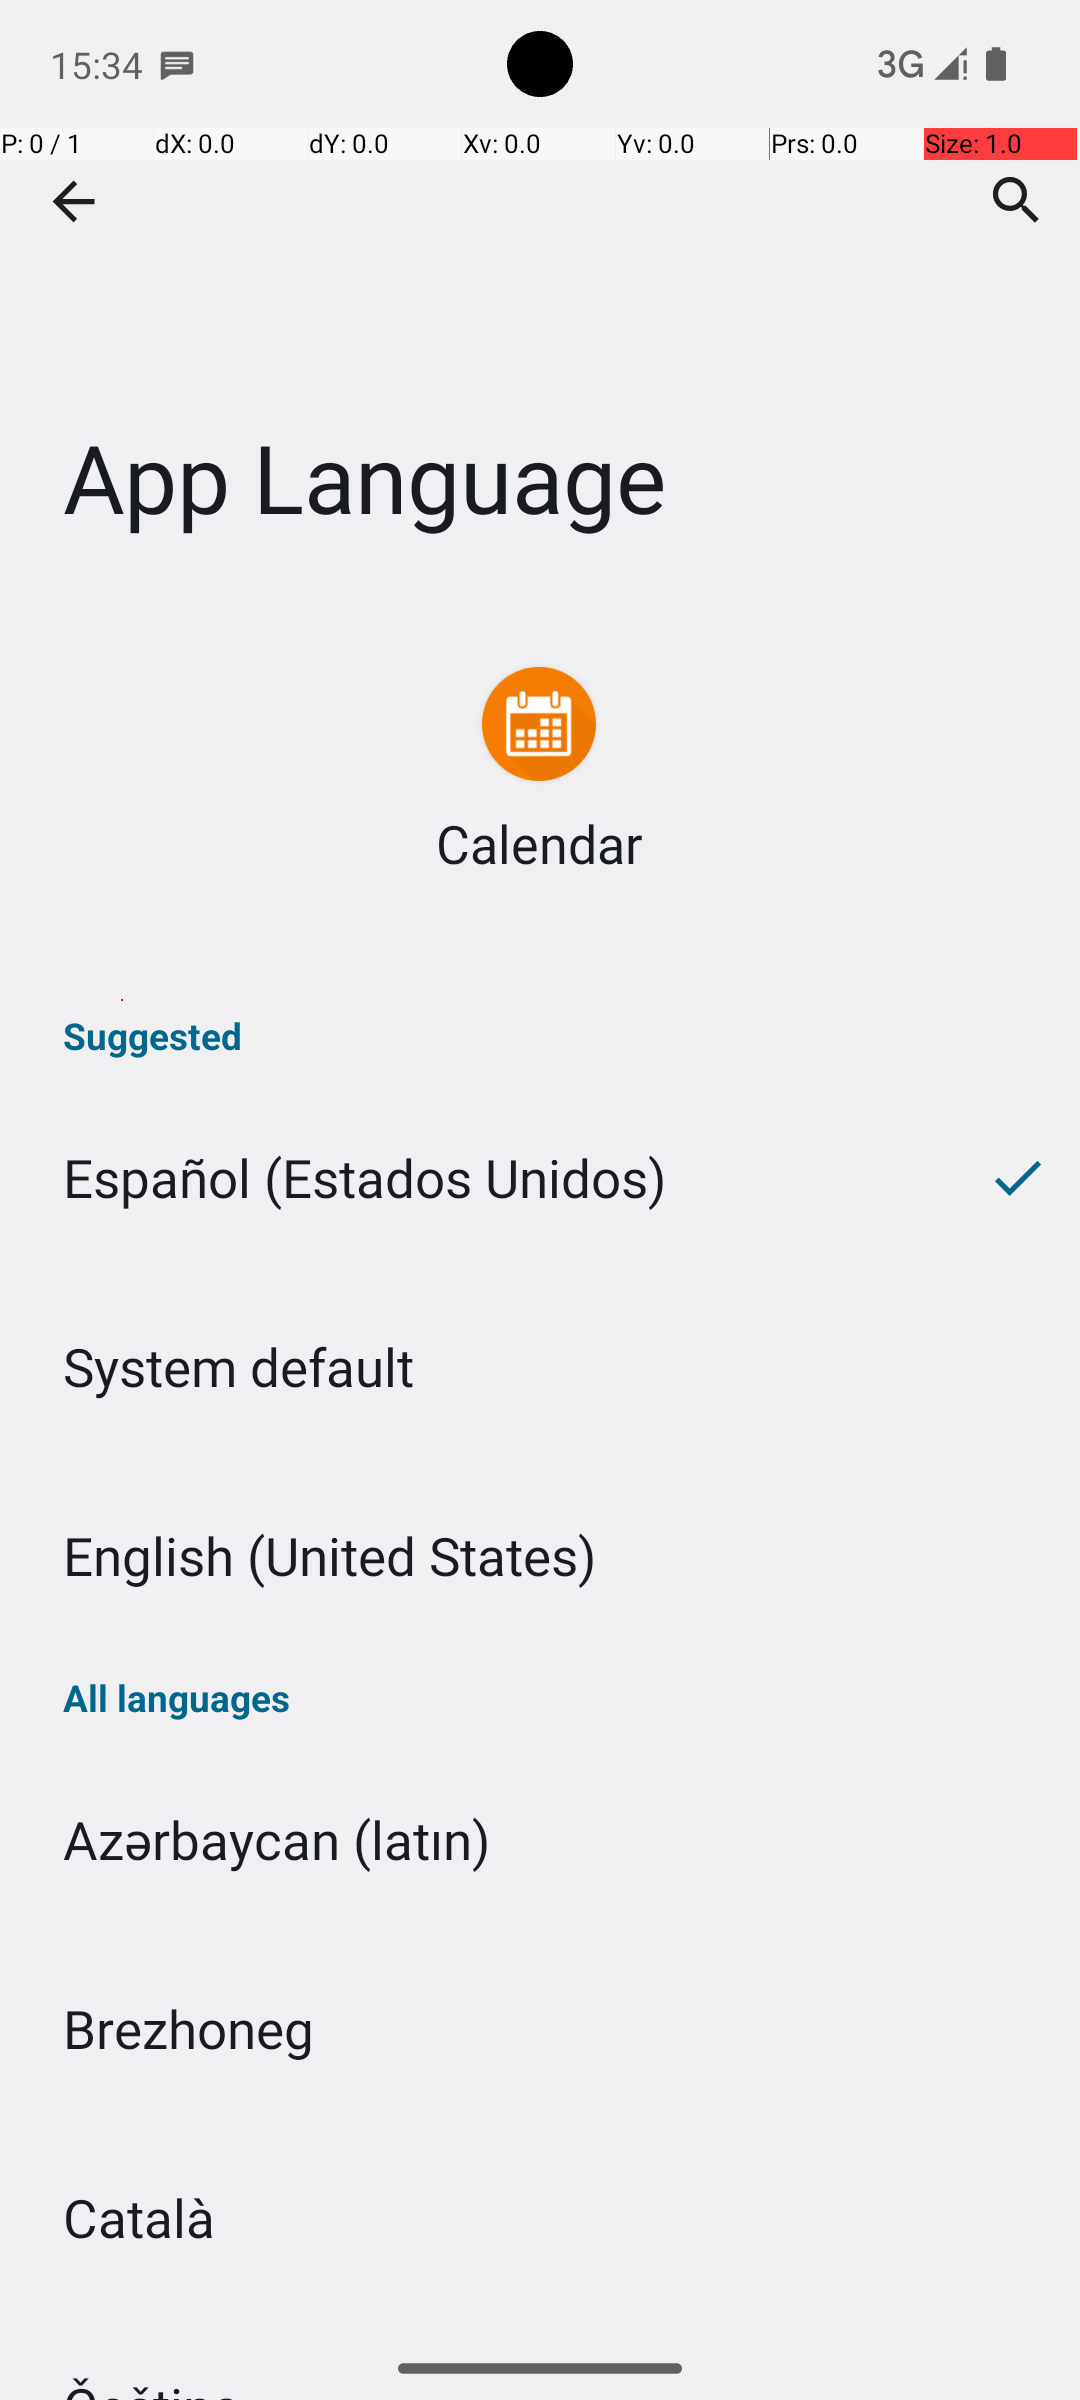 This screenshot has width=1080, height=2400. Describe the element at coordinates (540, 1366) in the screenshot. I see `System default` at that location.